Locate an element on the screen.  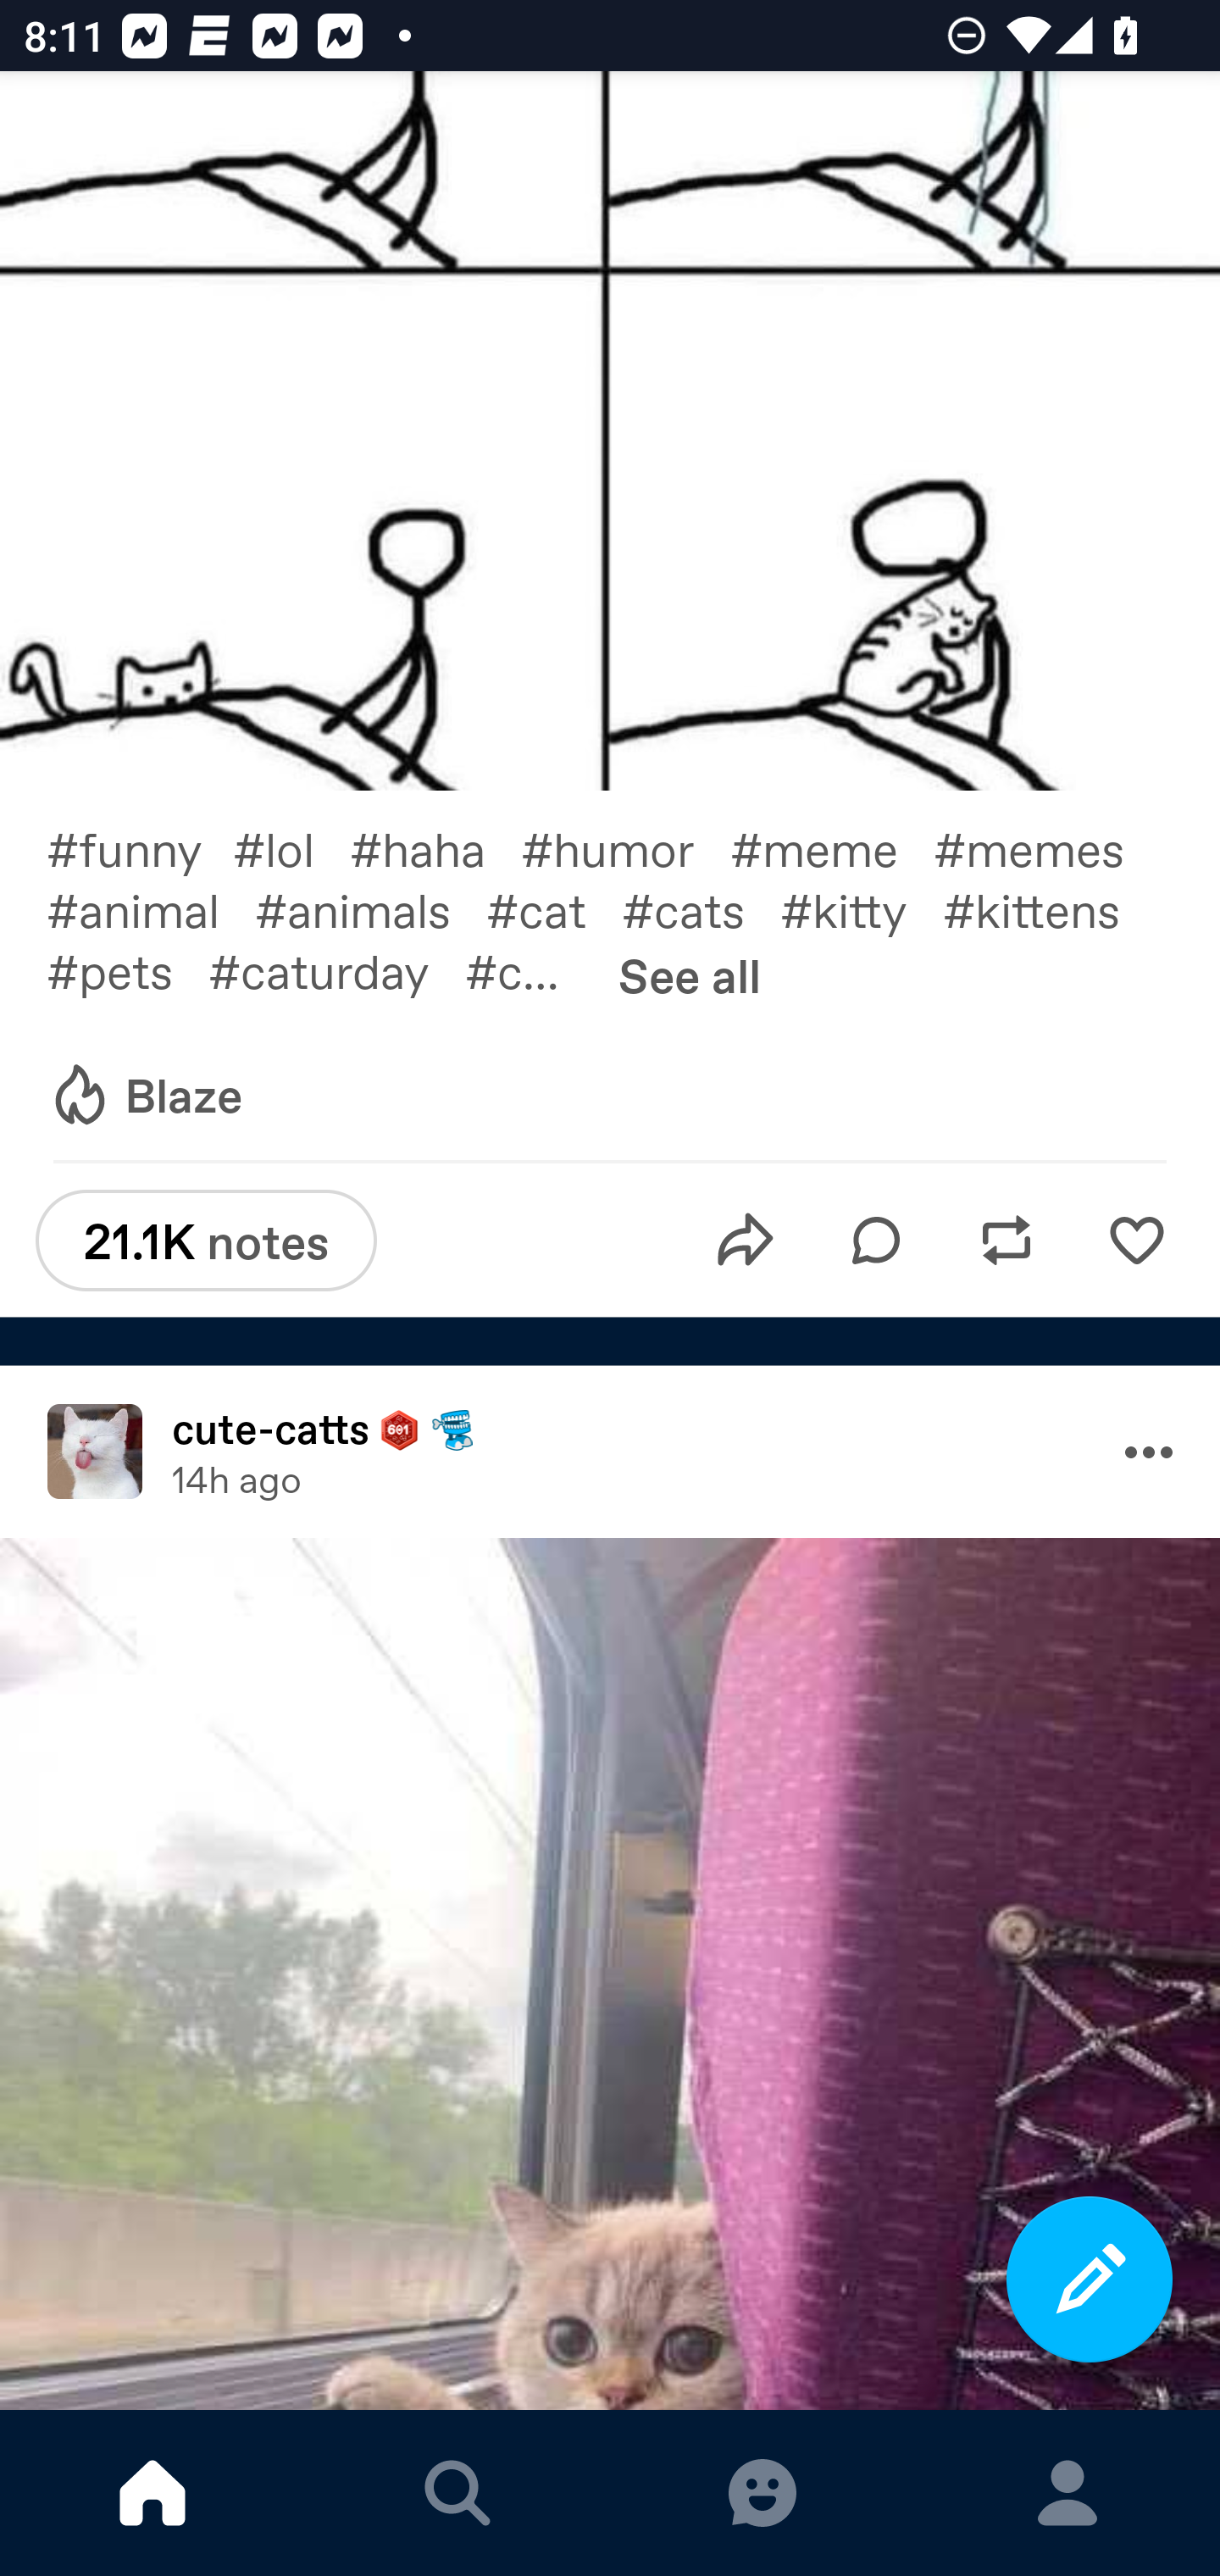
MESSAGES is located at coordinates (762, 2493).